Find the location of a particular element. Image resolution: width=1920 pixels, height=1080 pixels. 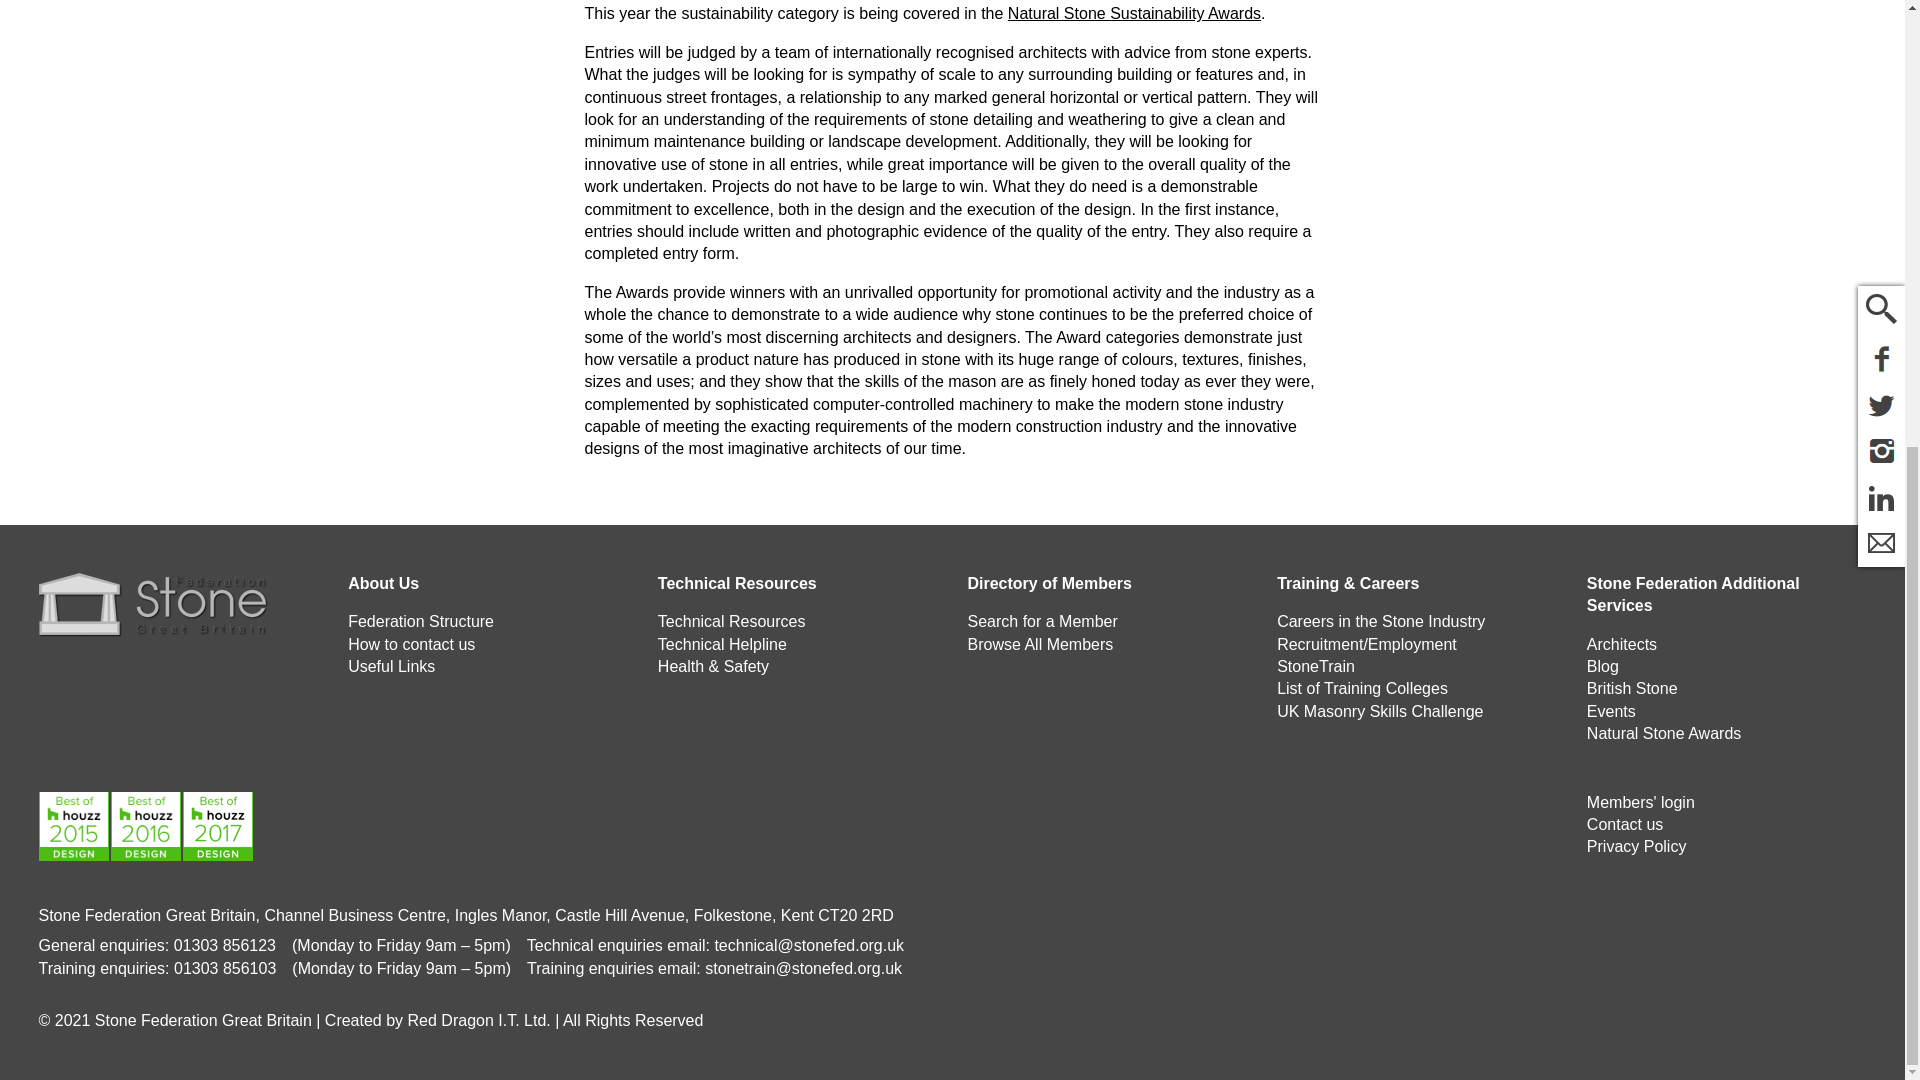

Technical Resources is located at coordinates (732, 621).